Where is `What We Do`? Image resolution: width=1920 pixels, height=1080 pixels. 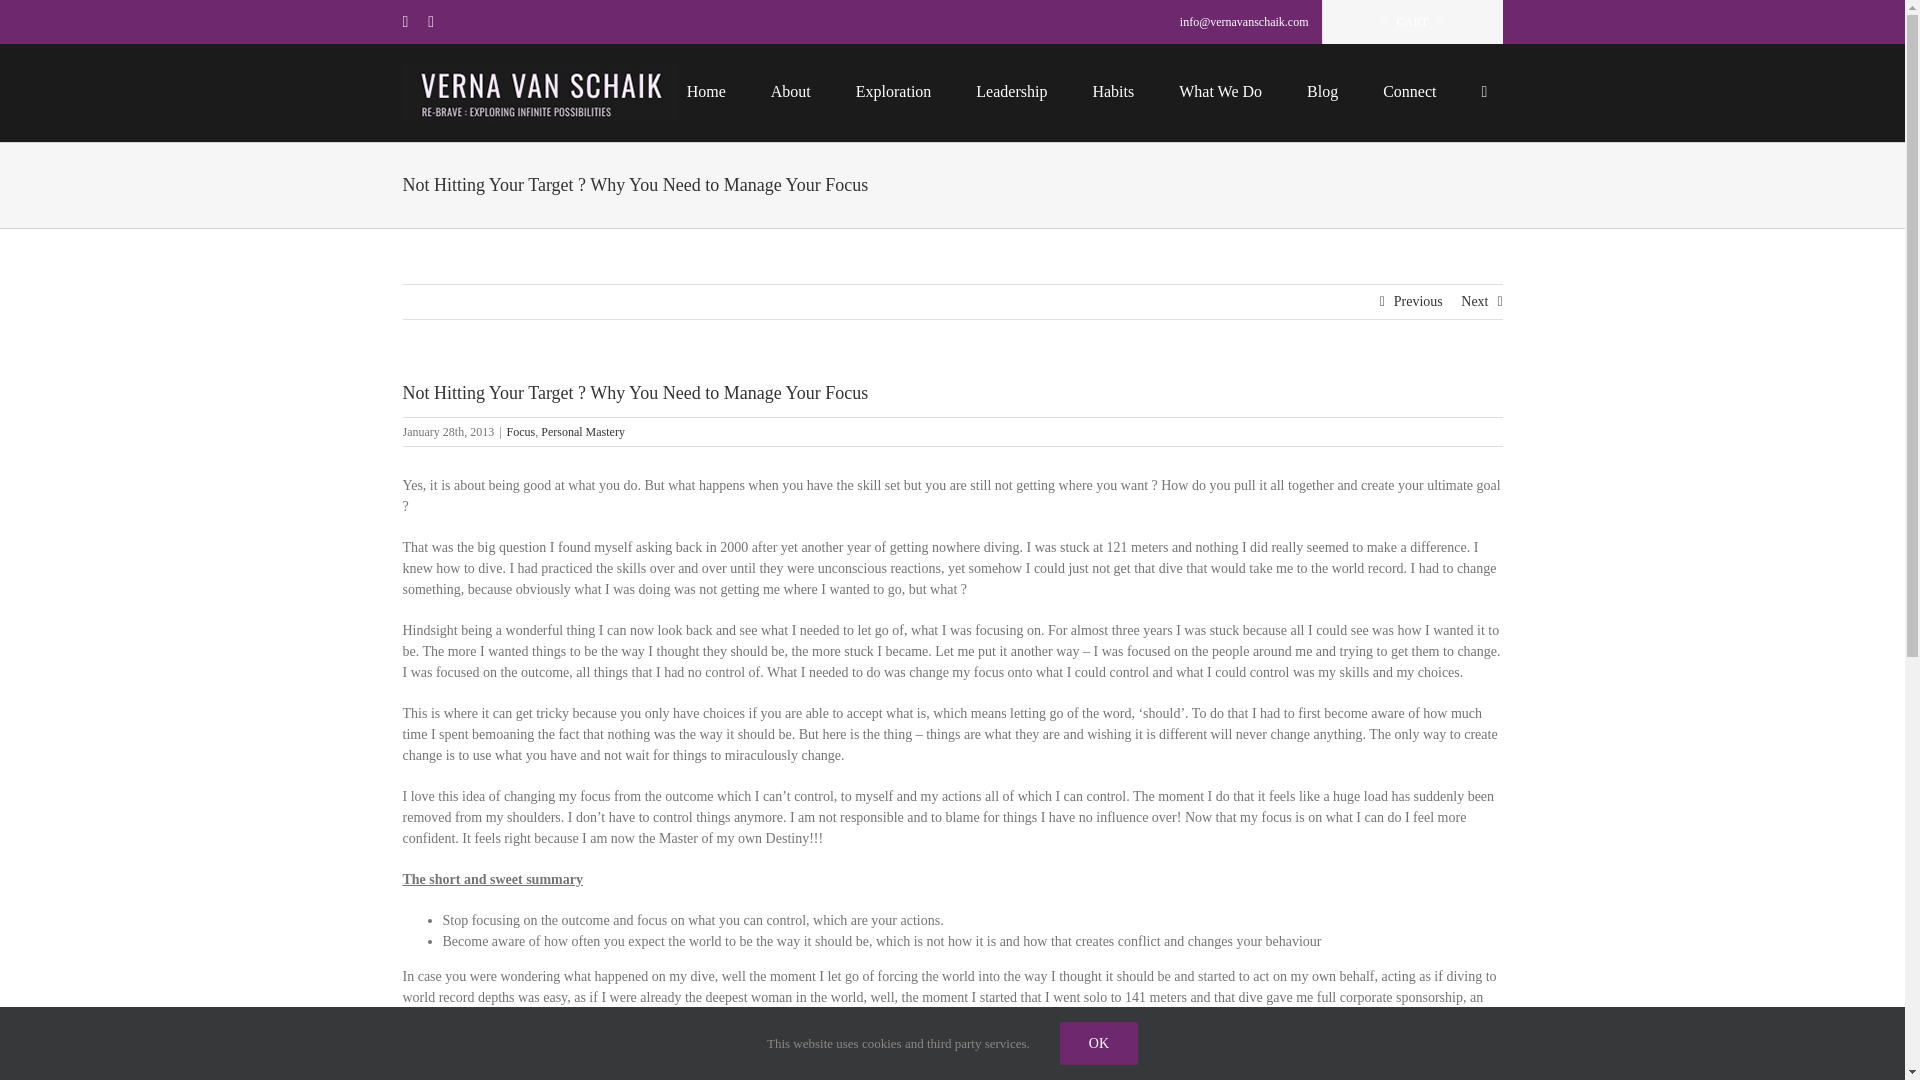
What We Do is located at coordinates (1220, 90).